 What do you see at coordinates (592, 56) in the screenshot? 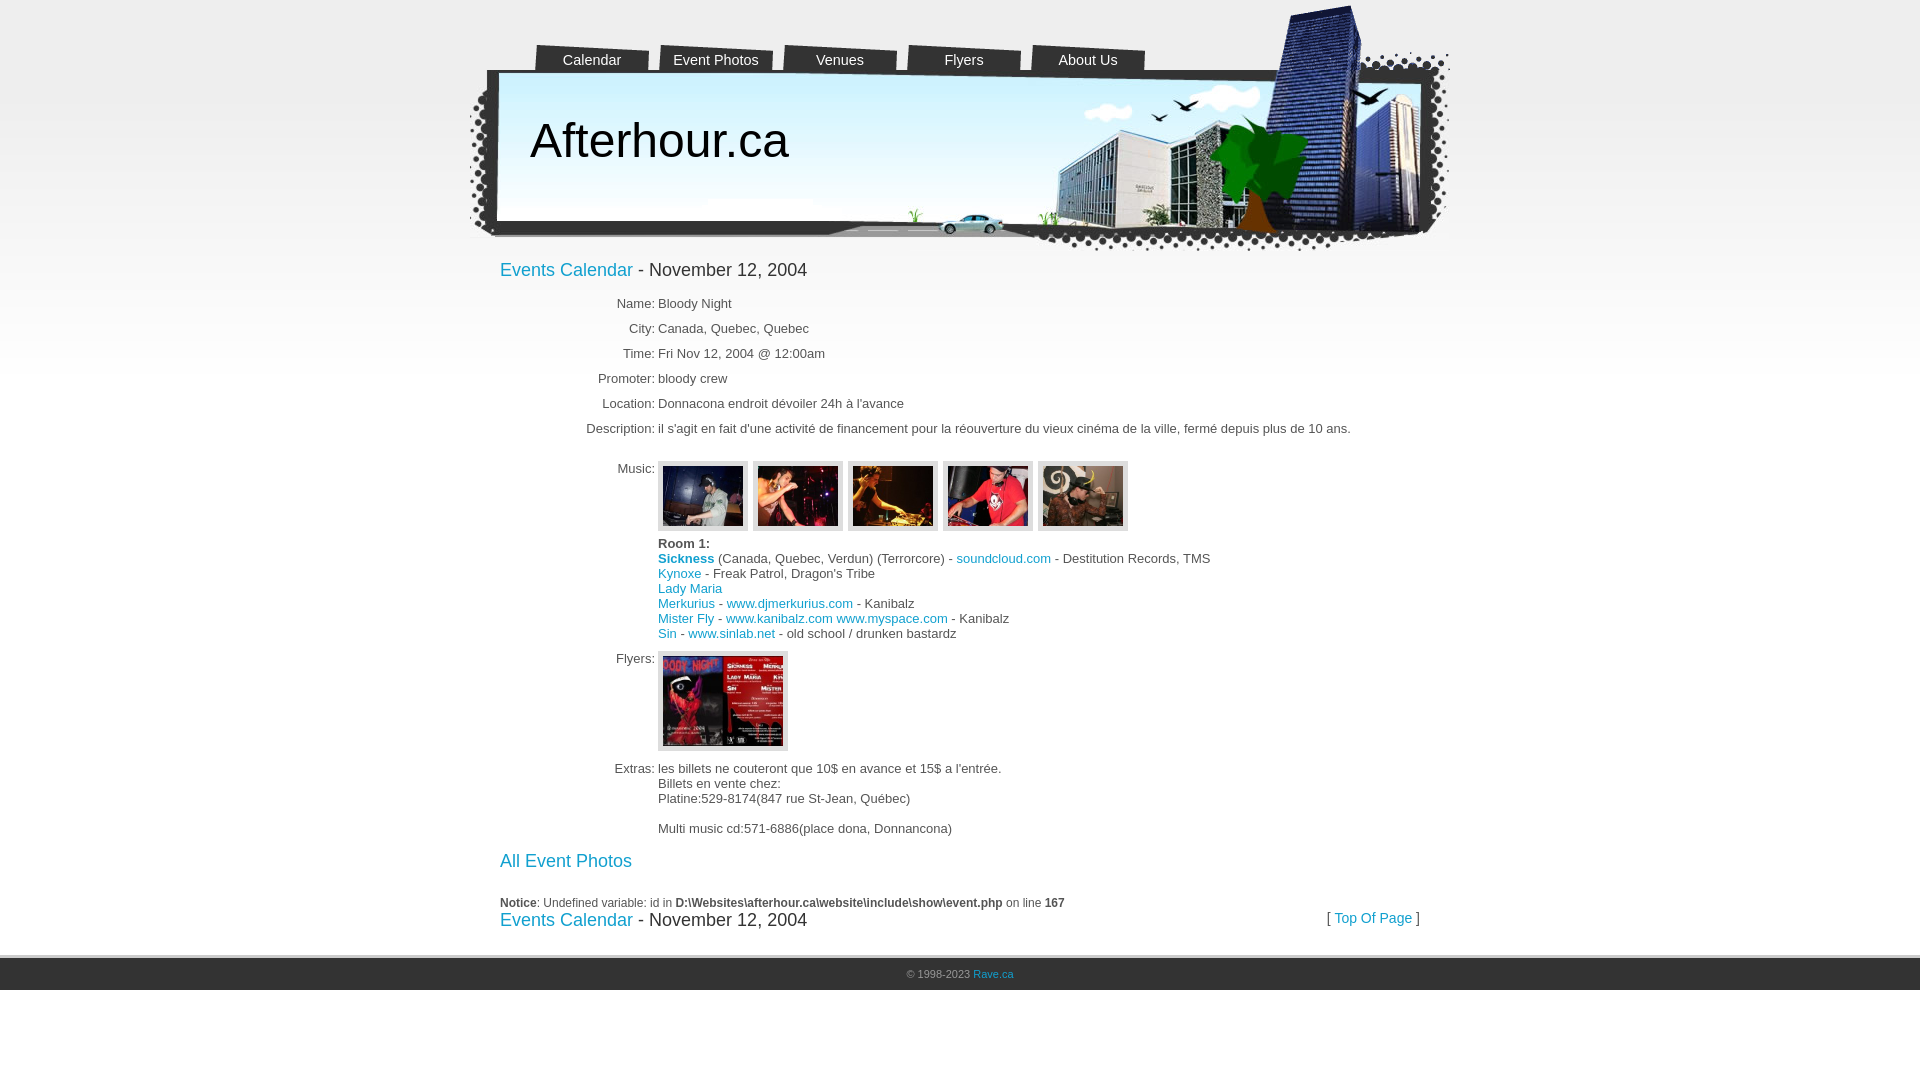
I see `Calendar` at bounding box center [592, 56].